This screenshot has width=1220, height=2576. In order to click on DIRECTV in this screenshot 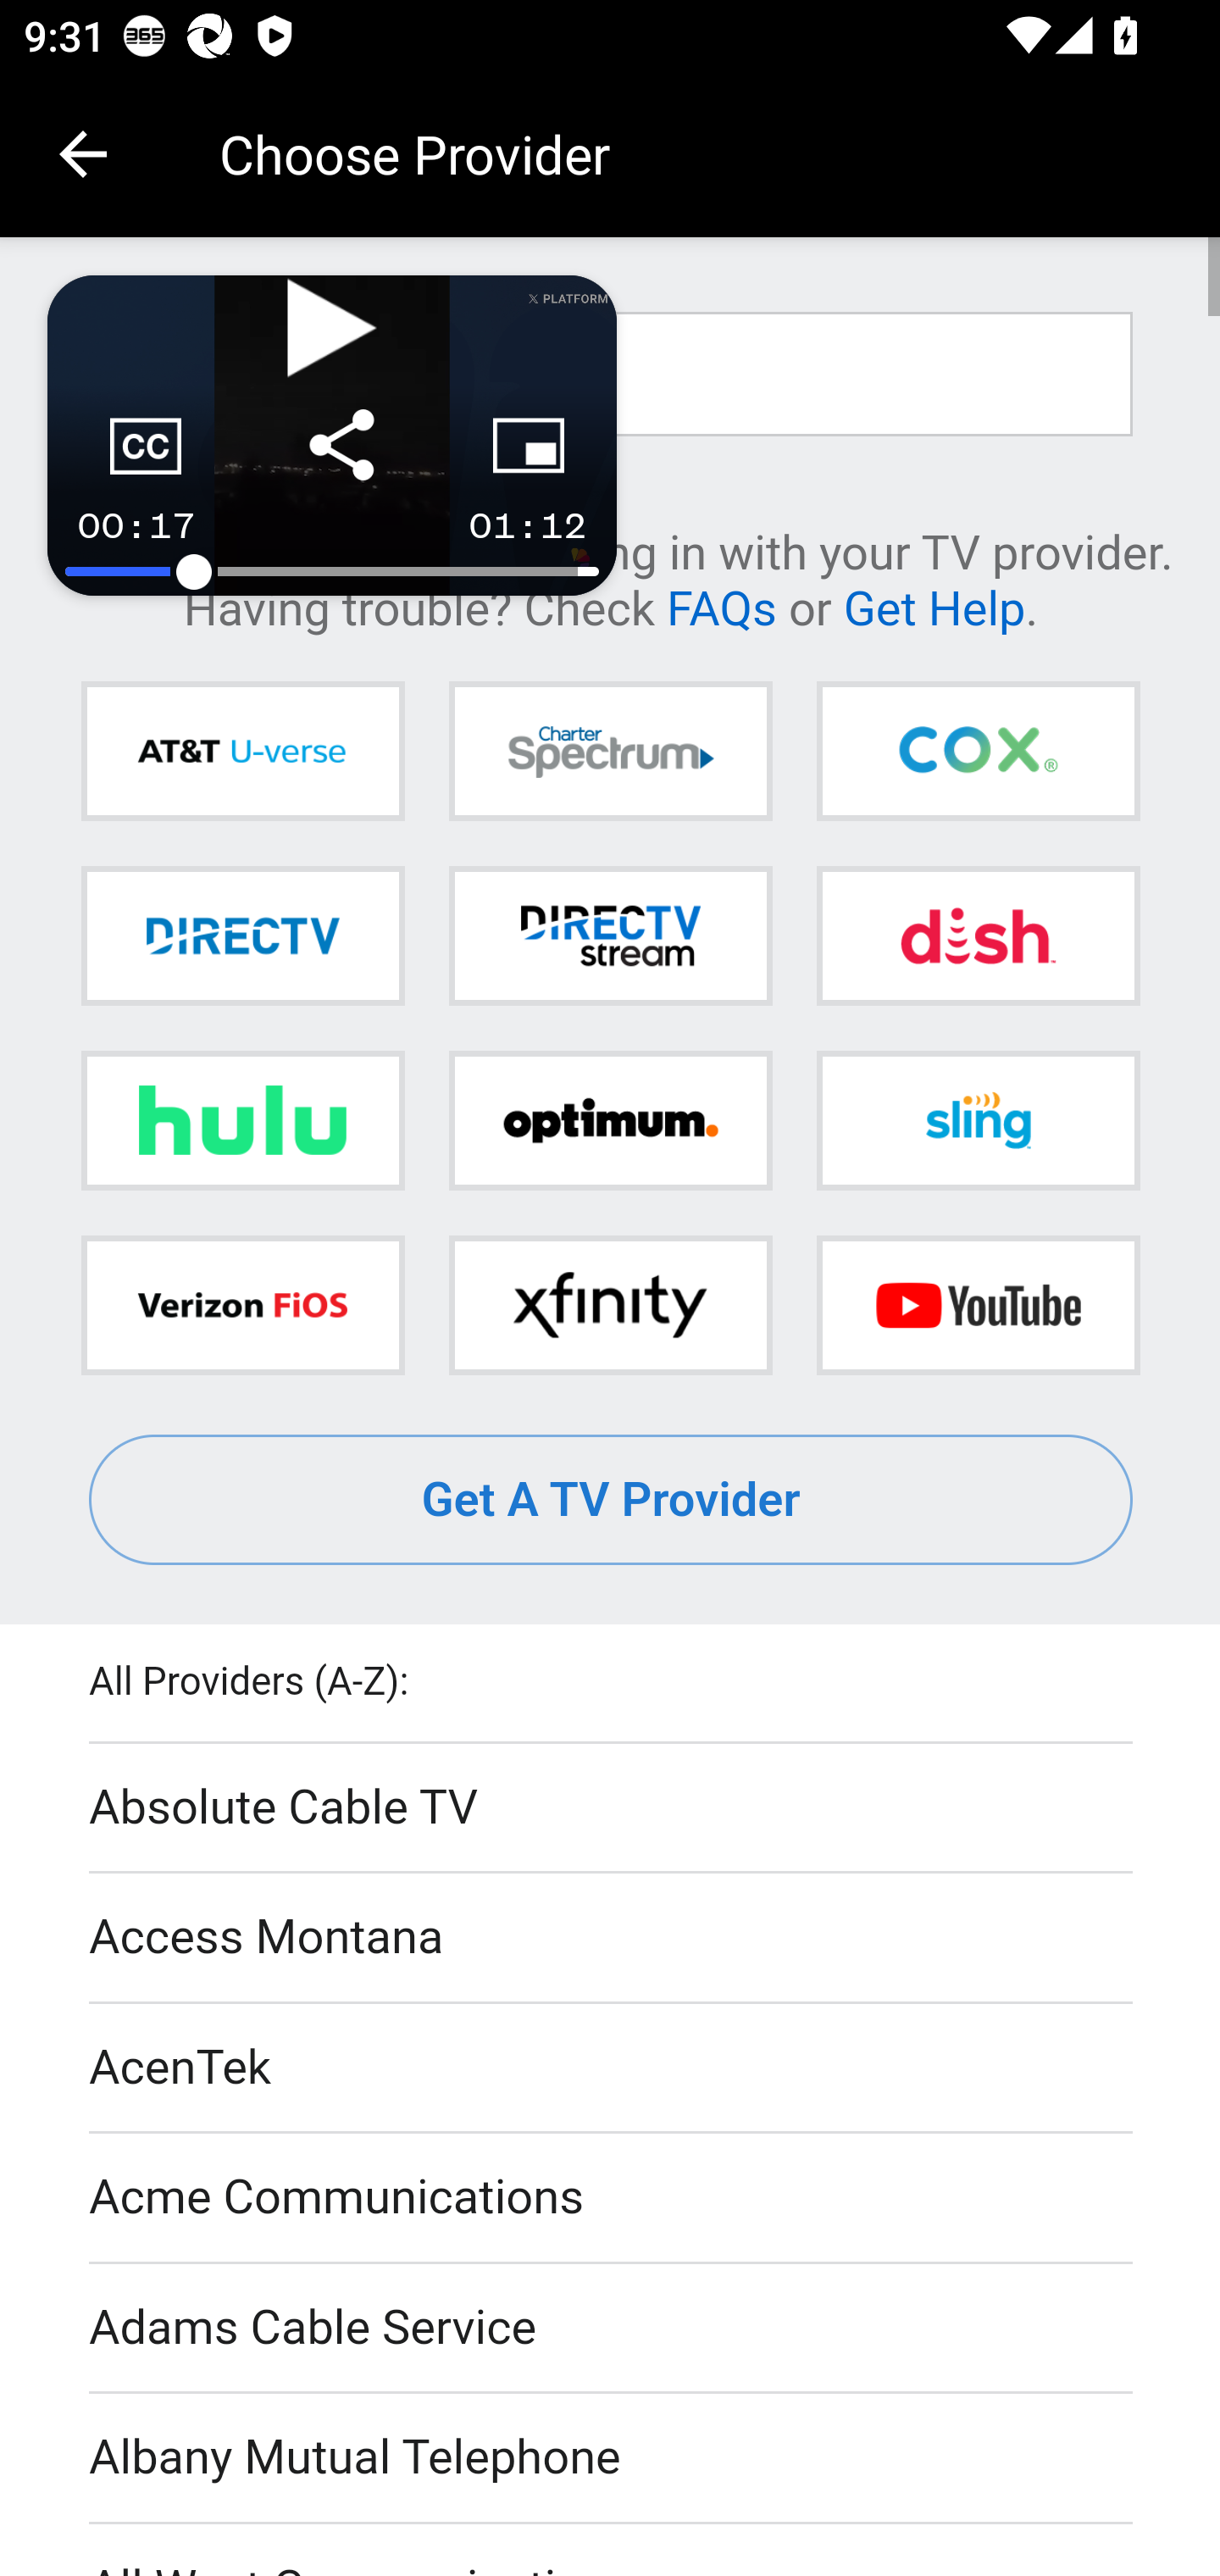, I will do `click(242, 935)`.